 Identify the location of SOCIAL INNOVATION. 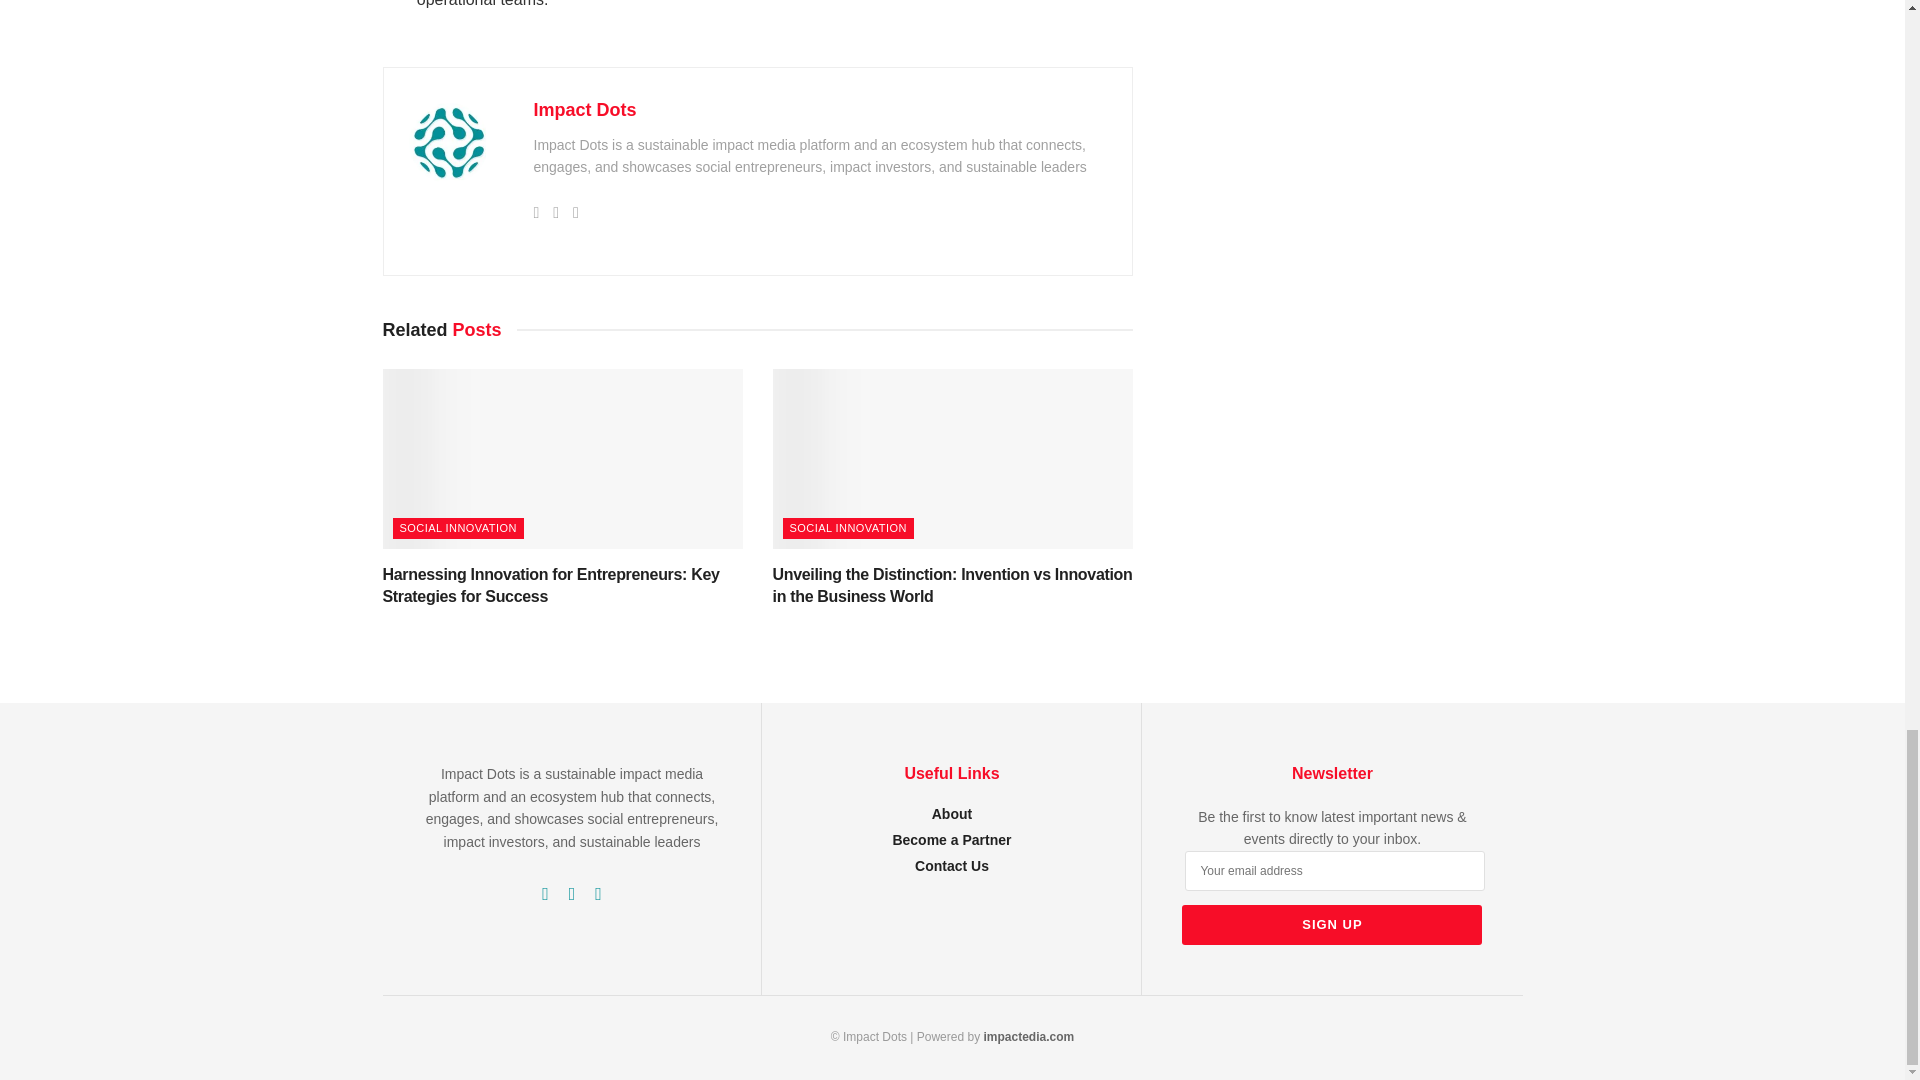
(847, 528).